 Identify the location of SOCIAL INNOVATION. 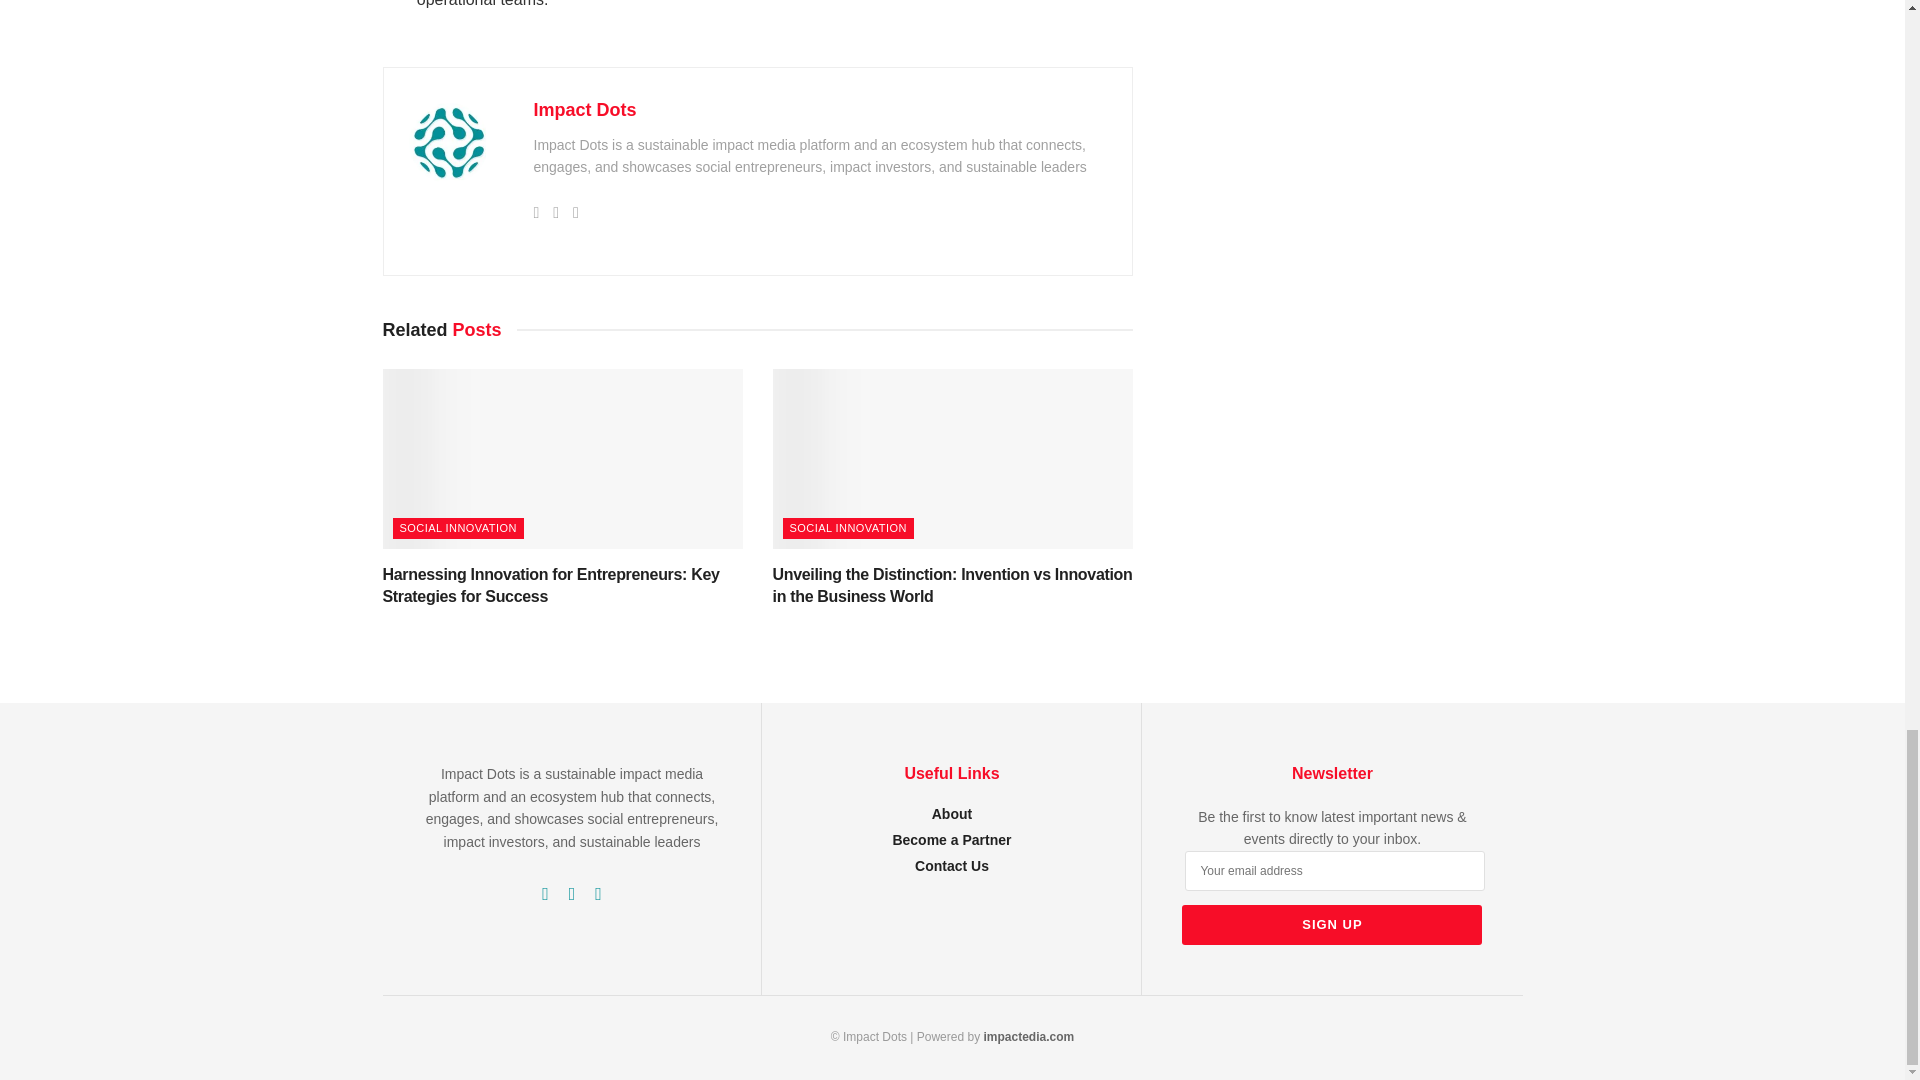
(847, 528).